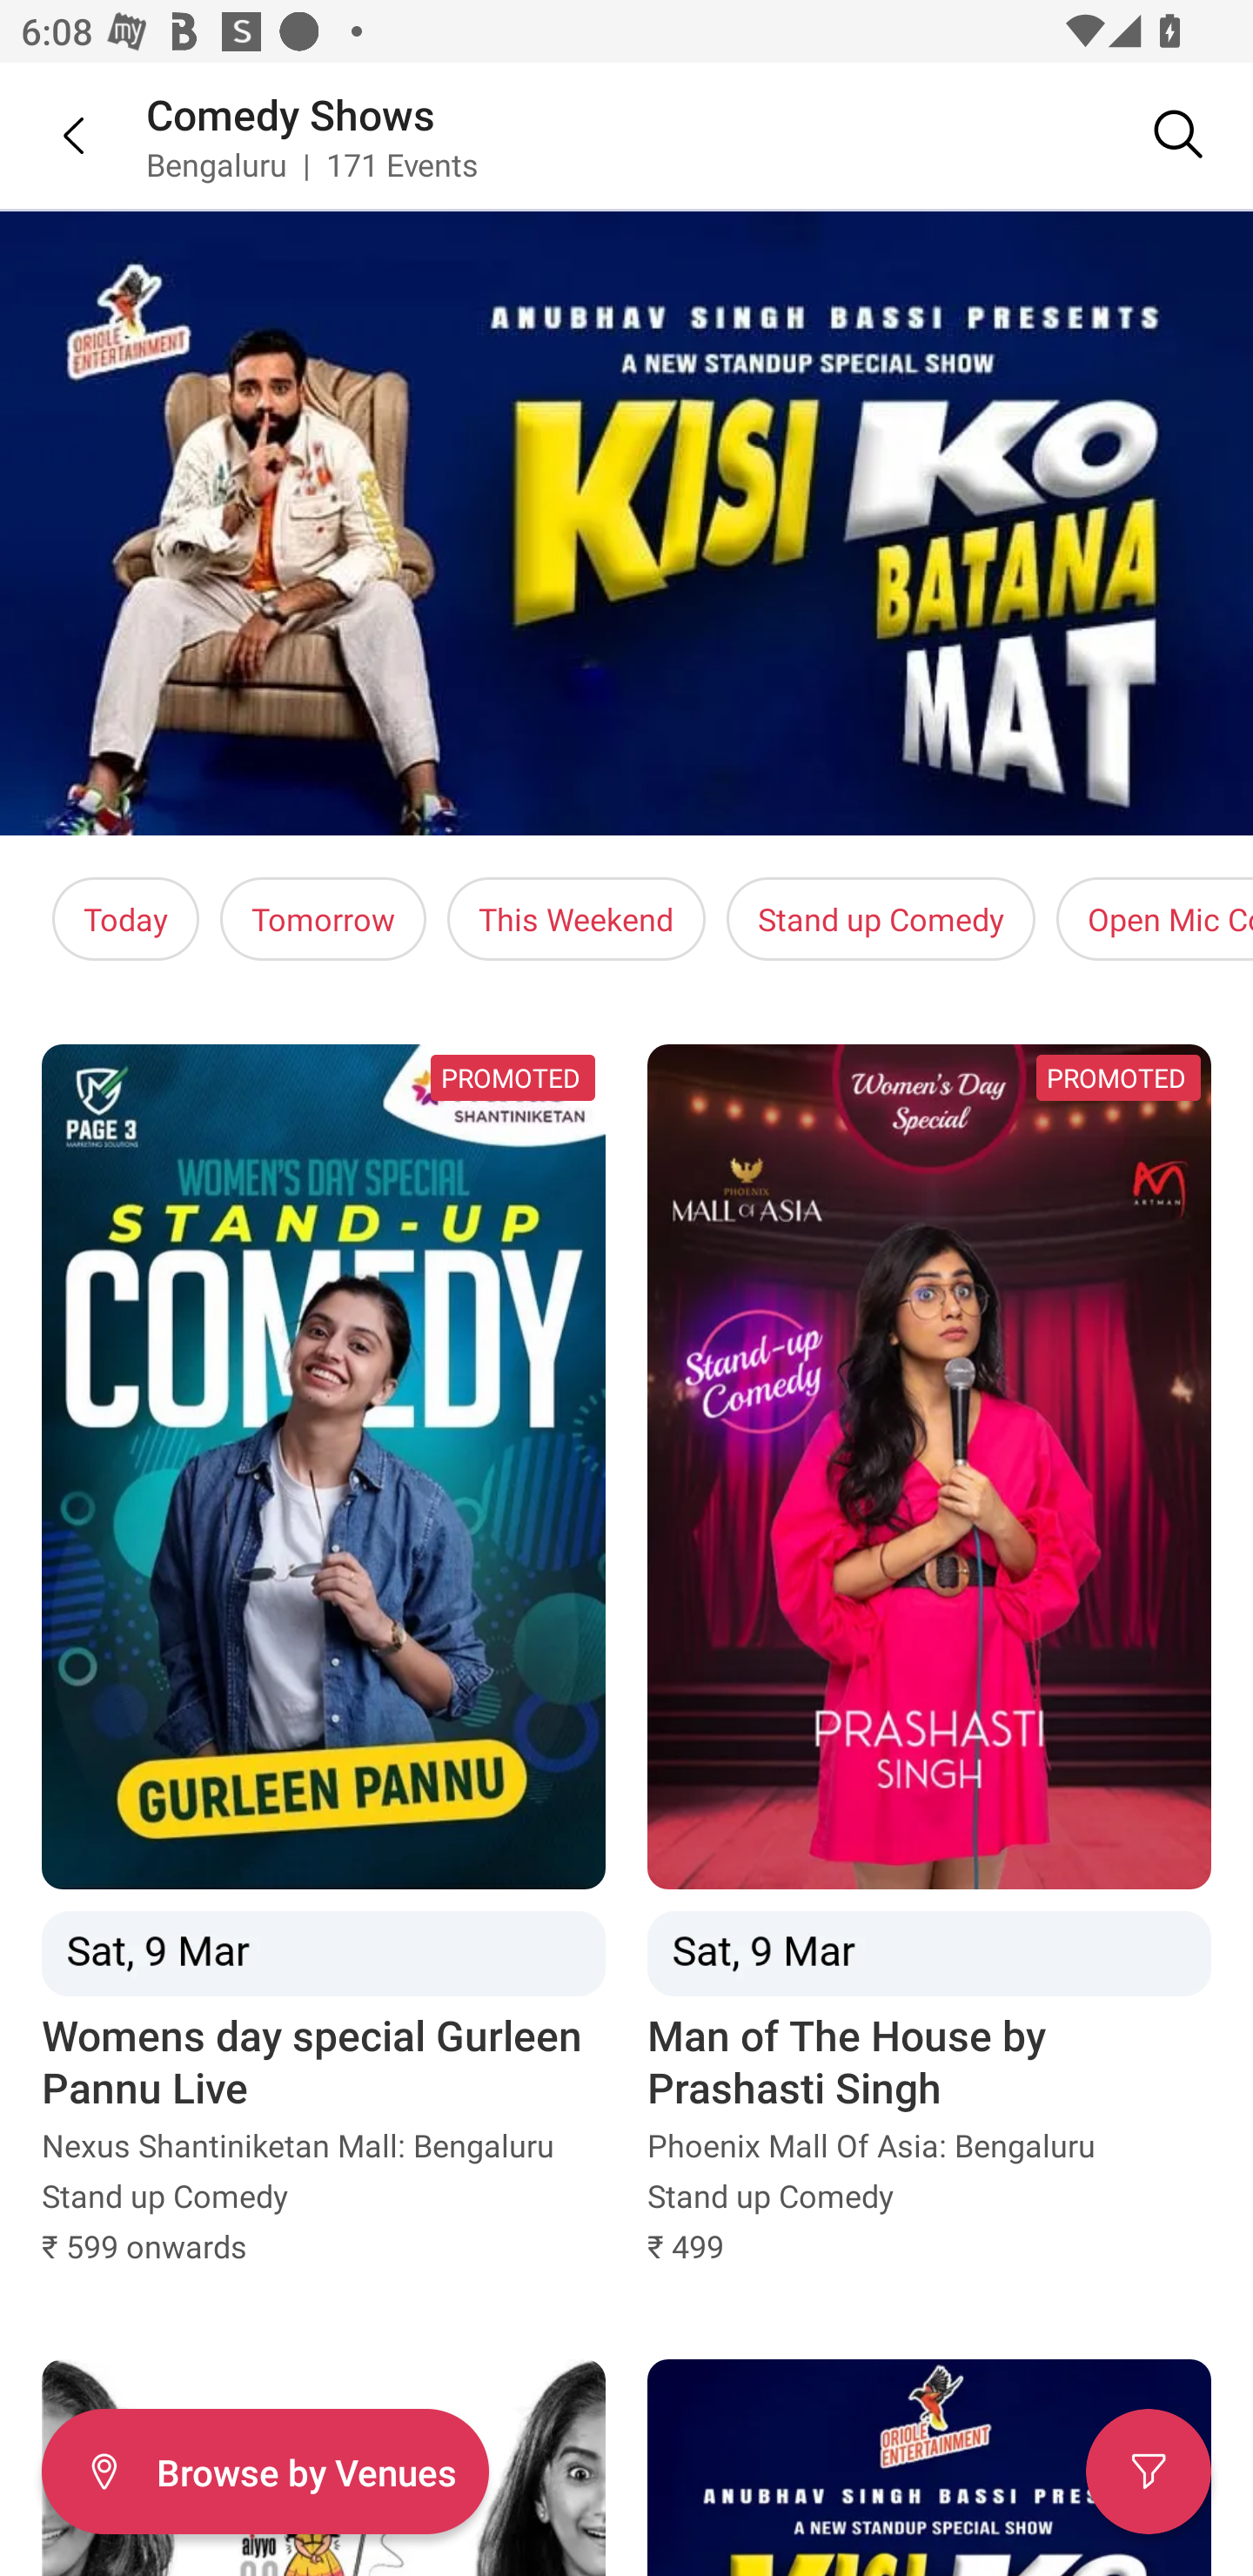 Image resolution: width=1253 pixels, height=2576 pixels. Describe the element at coordinates (576, 919) in the screenshot. I see `This Weekend` at that location.